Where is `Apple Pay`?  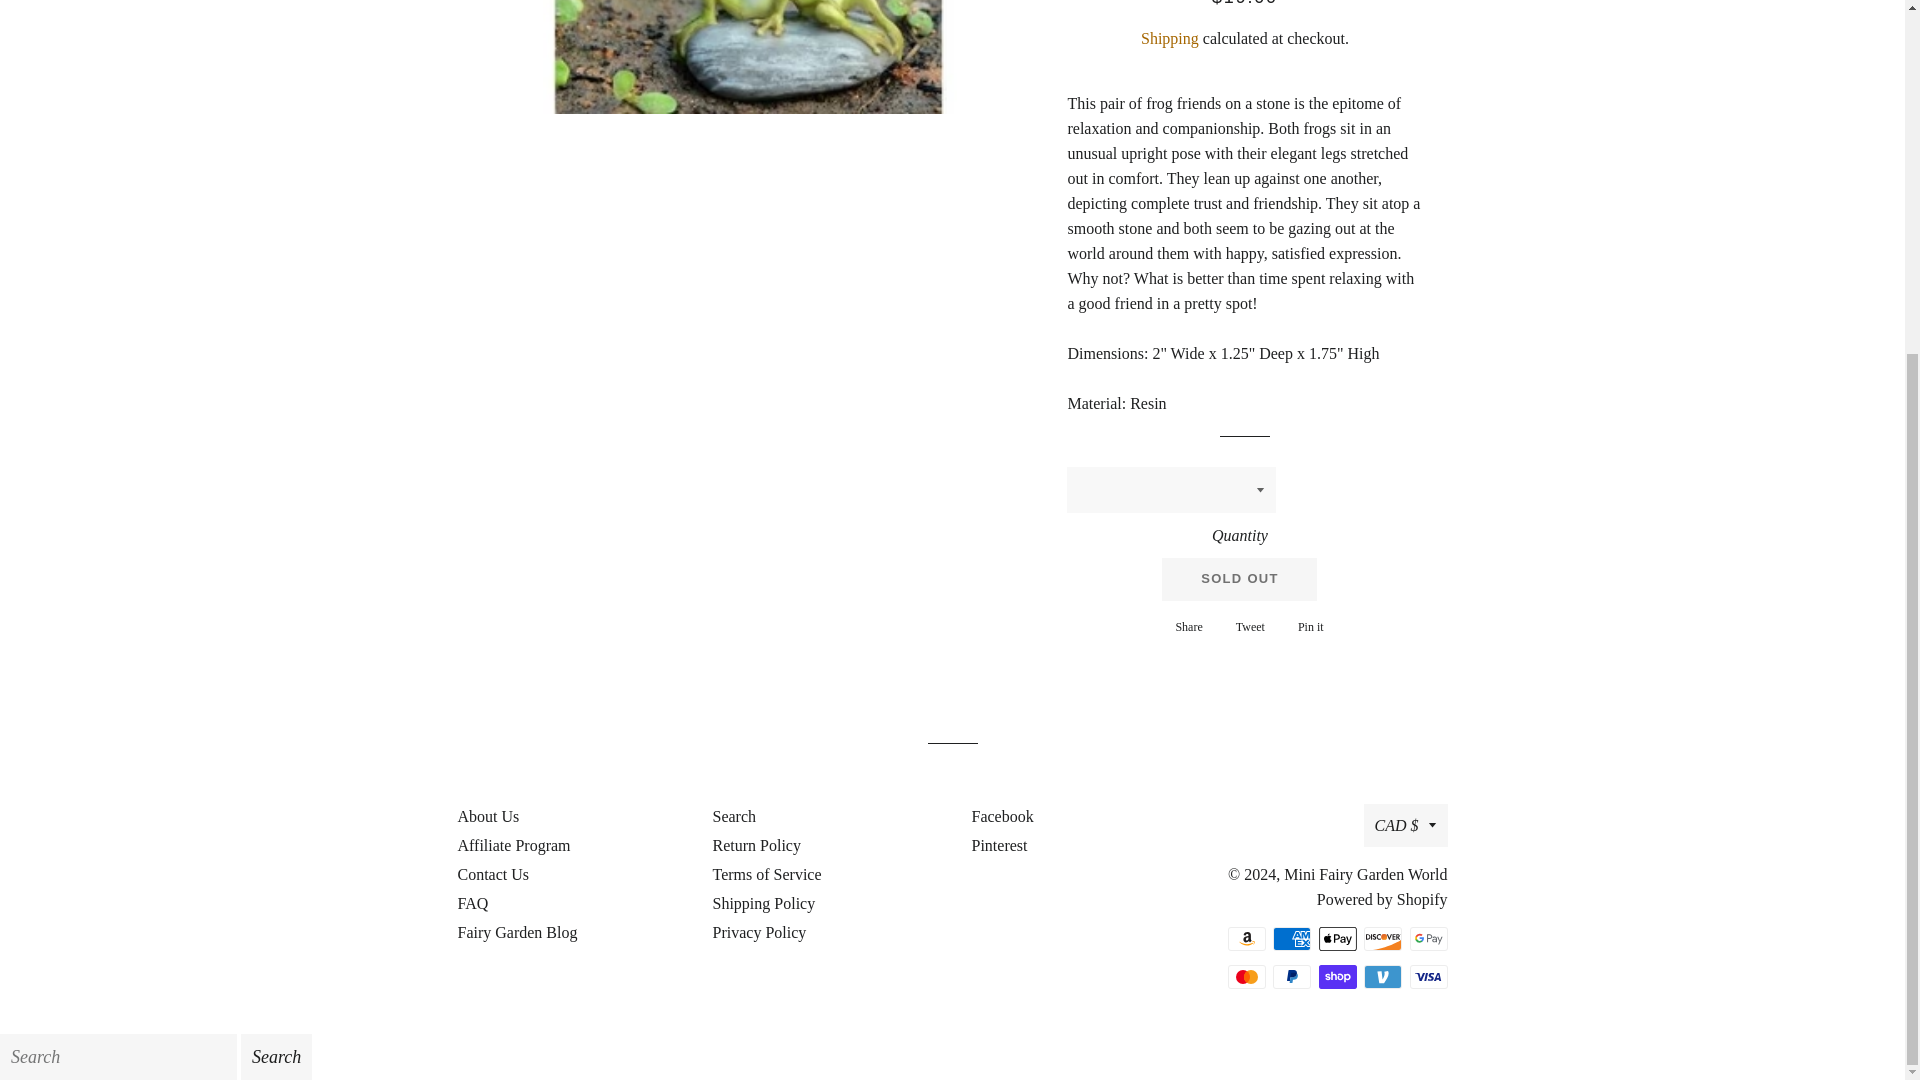
Apple Pay is located at coordinates (997, 846).